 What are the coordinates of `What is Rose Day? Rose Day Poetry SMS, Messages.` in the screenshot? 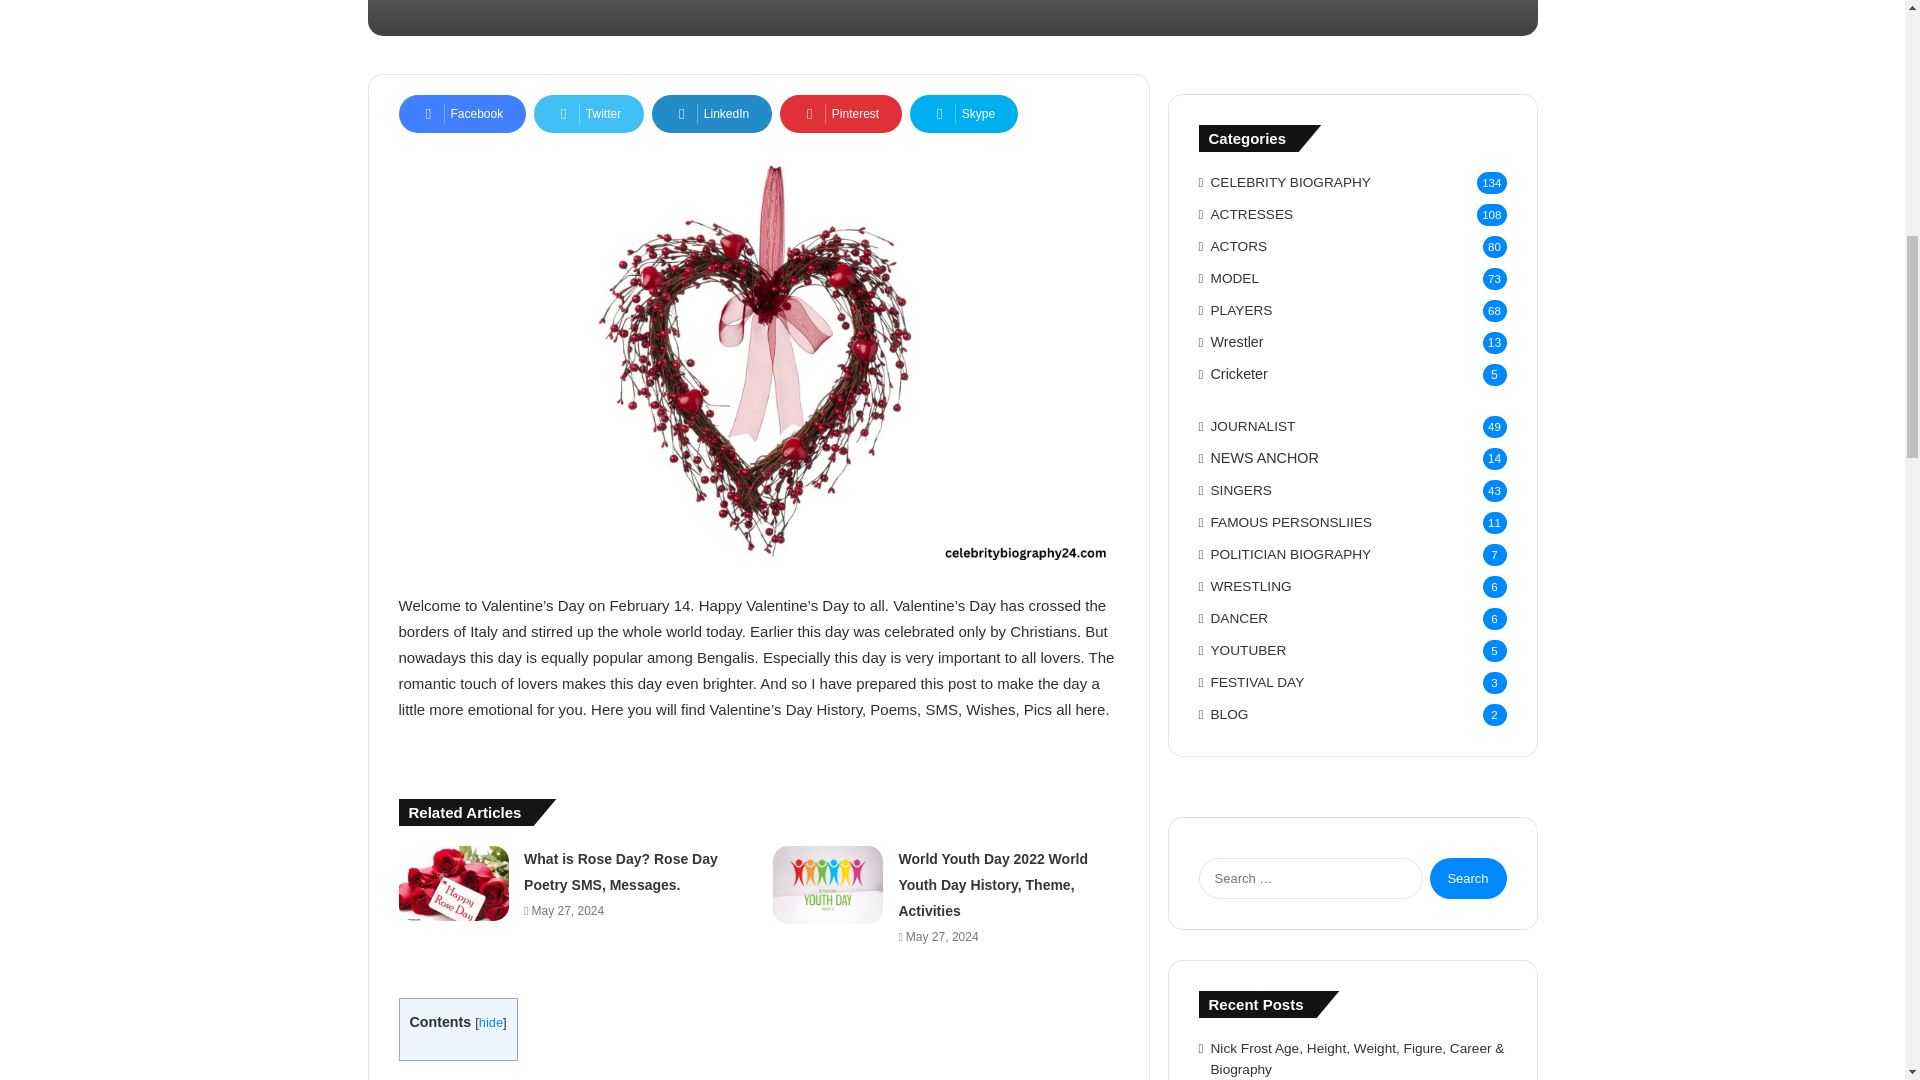 It's located at (621, 872).